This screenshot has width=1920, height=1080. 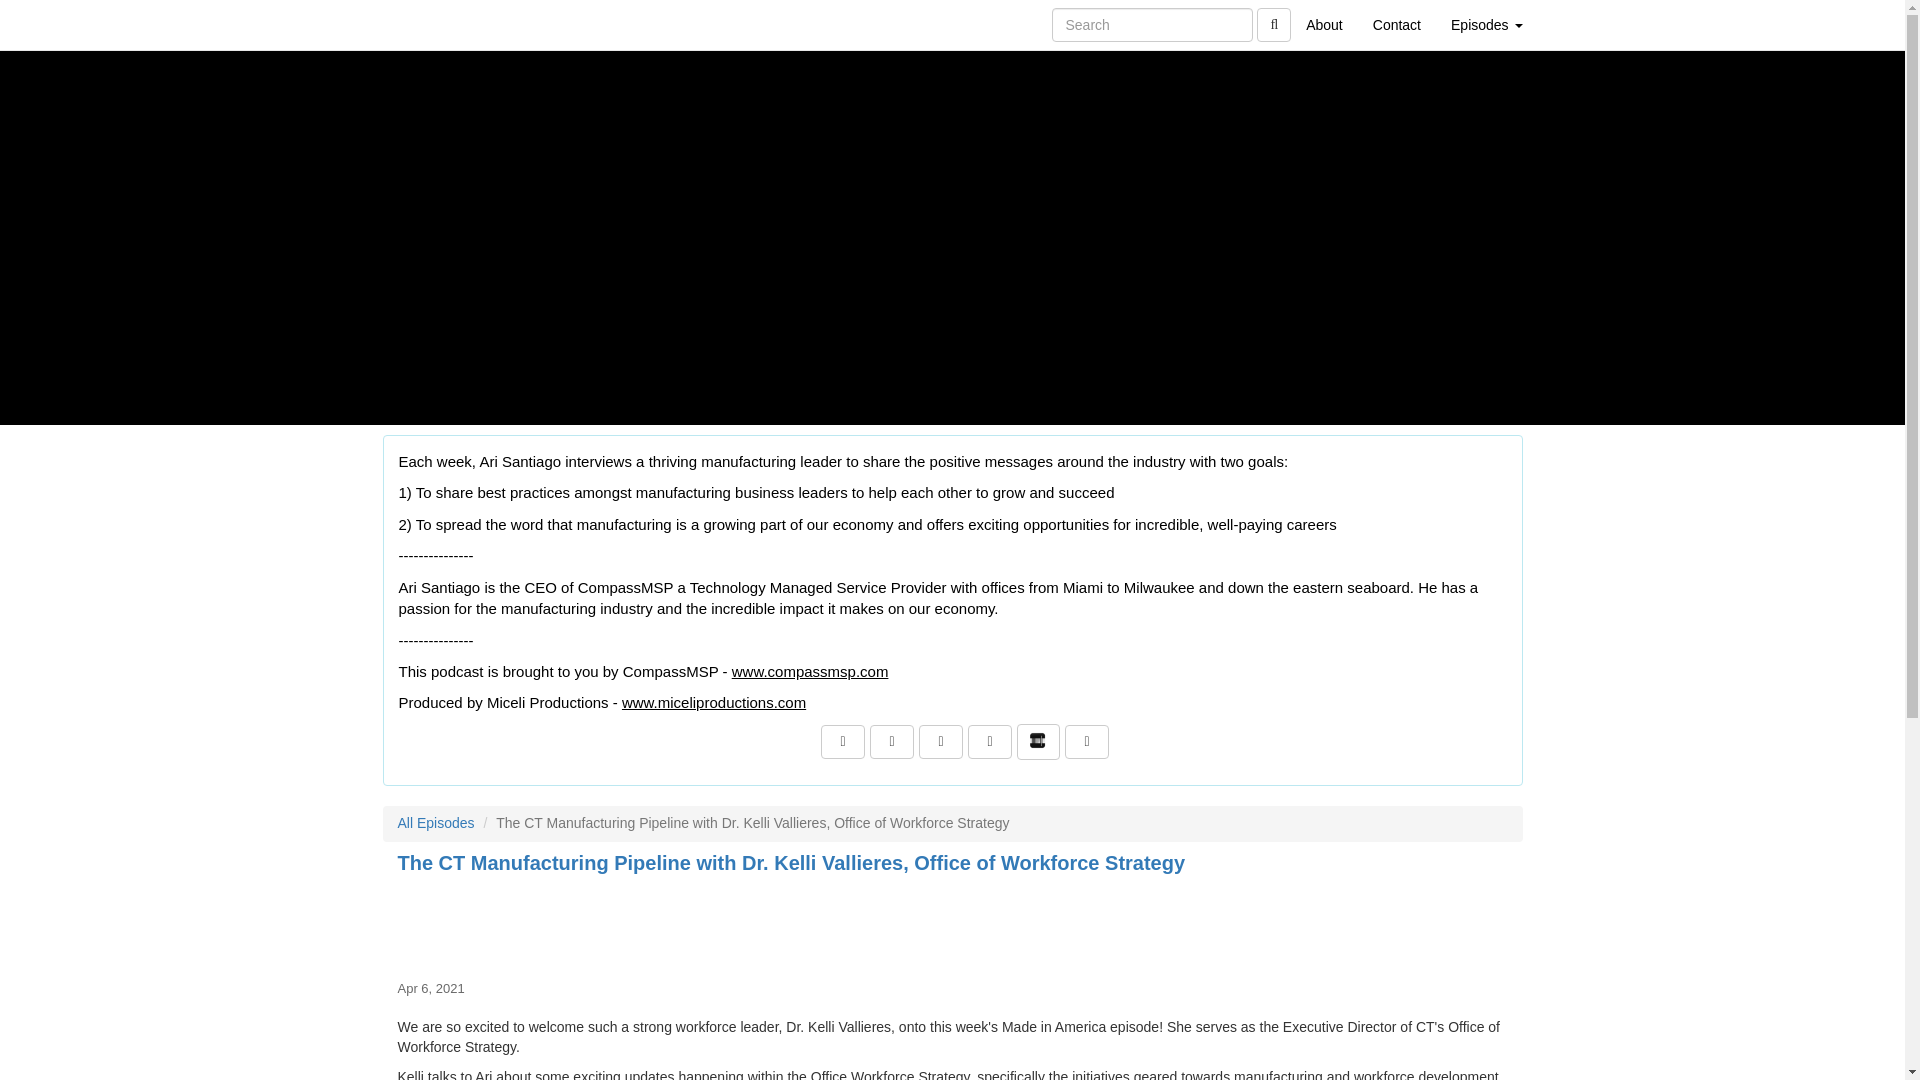 What do you see at coordinates (1396, 24) in the screenshot?
I see `Contact` at bounding box center [1396, 24].